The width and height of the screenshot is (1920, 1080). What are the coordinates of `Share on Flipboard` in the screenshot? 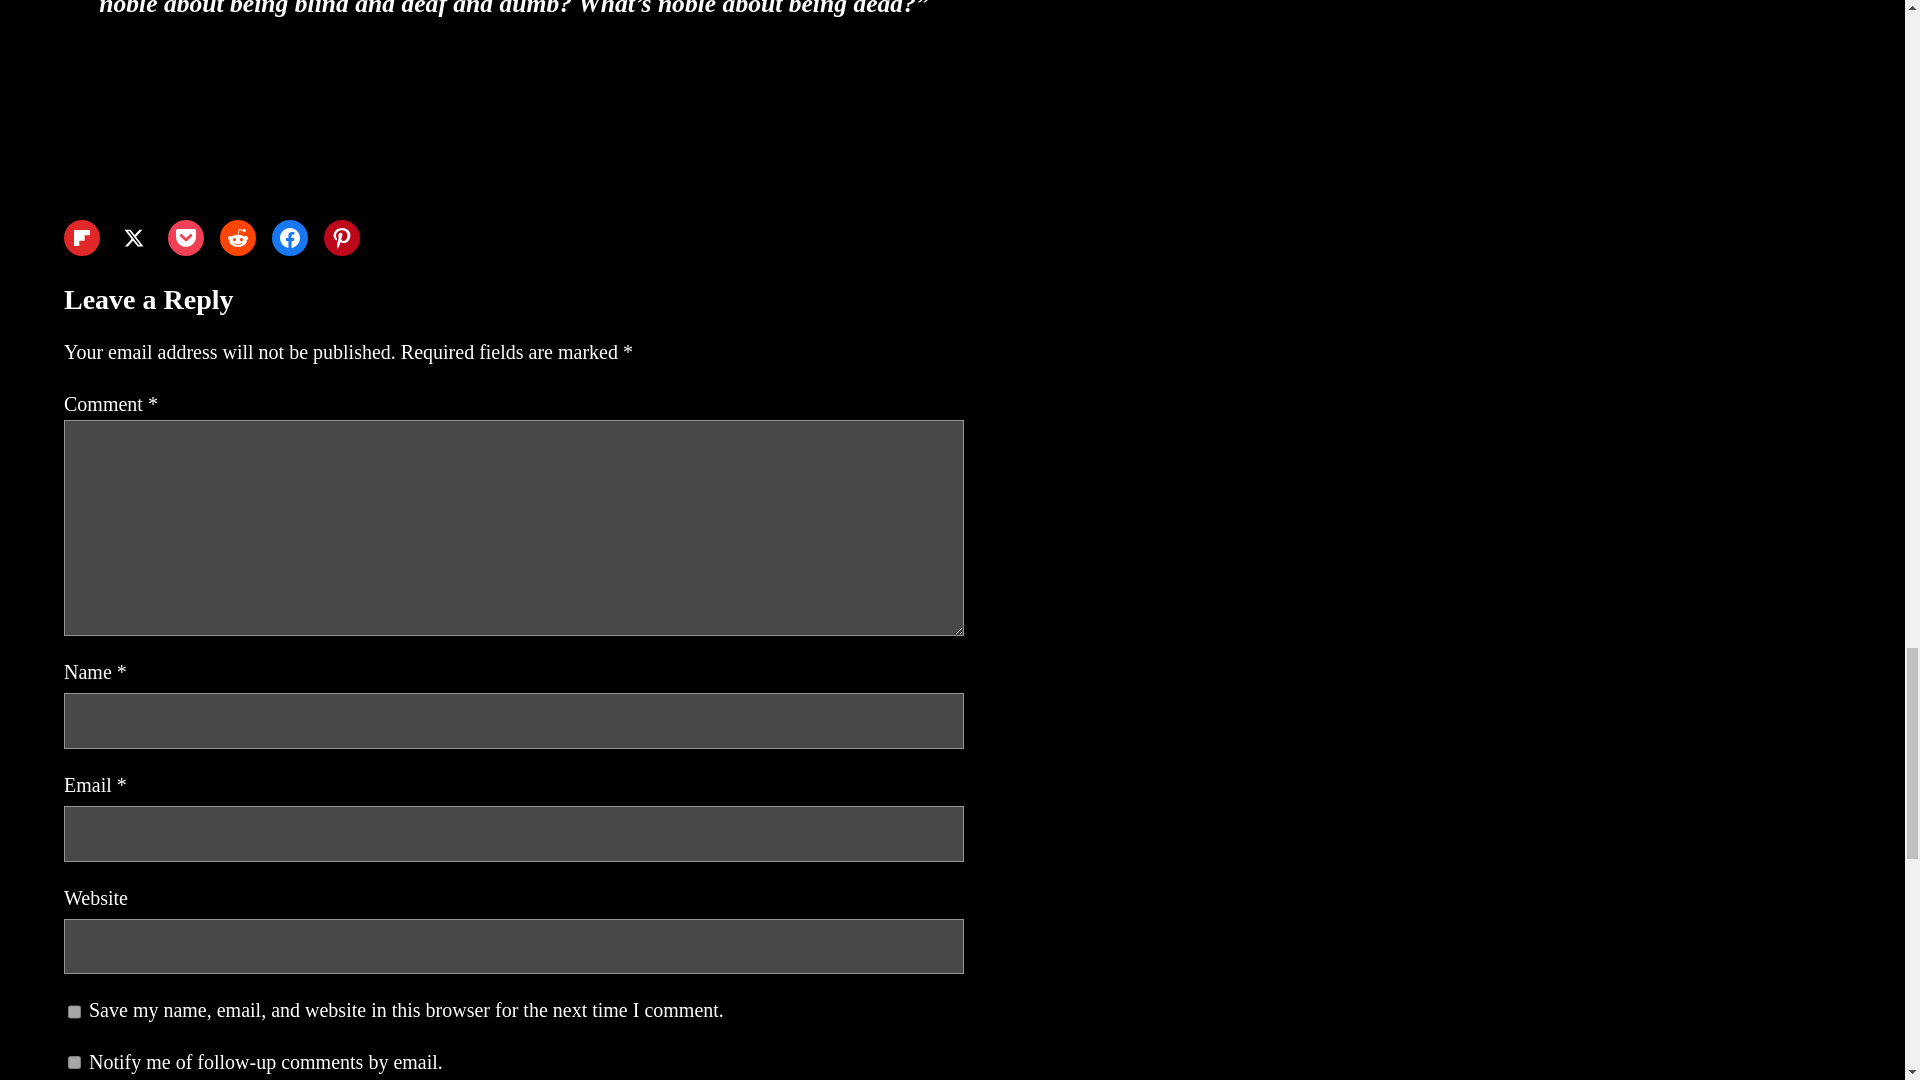 It's located at (81, 238).